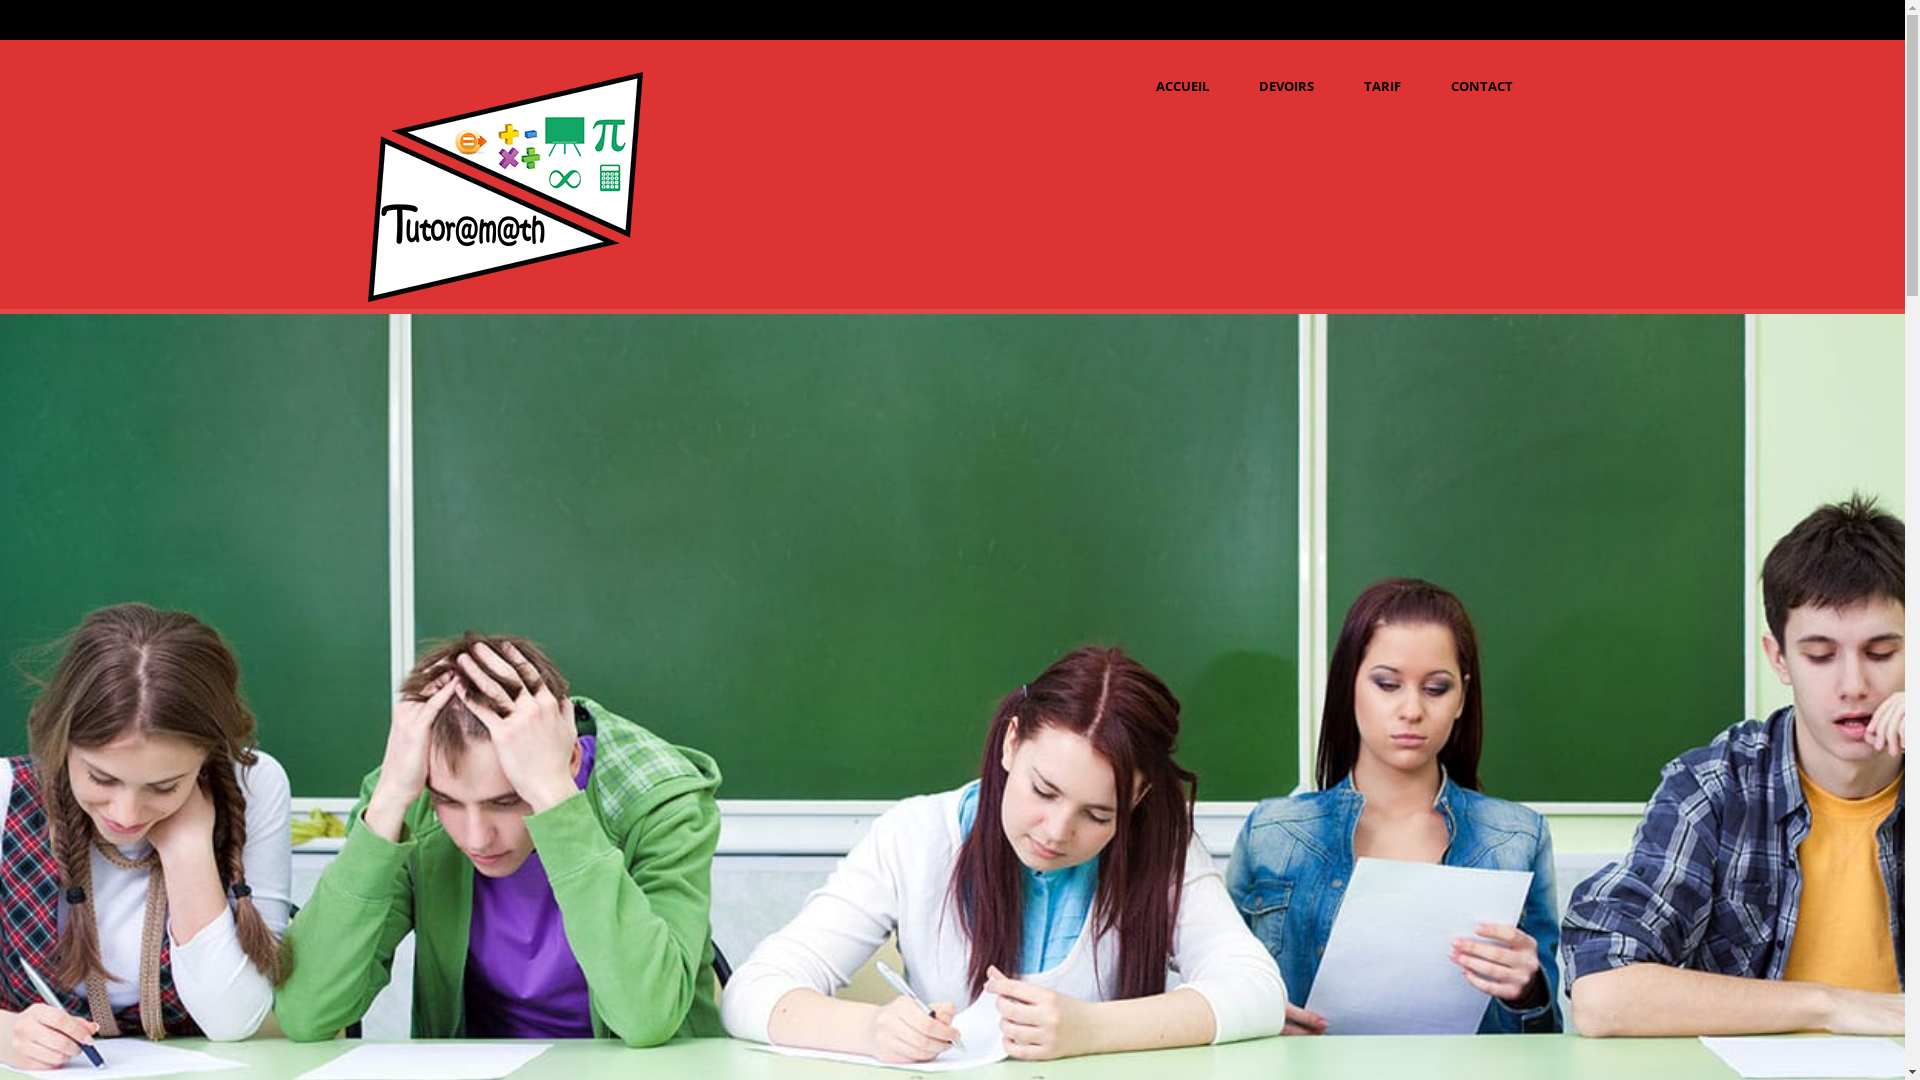 This screenshot has width=1920, height=1080. Describe the element at coordinates (1286, 86) in the screenshot. I see `DEVOIRS` at that location.